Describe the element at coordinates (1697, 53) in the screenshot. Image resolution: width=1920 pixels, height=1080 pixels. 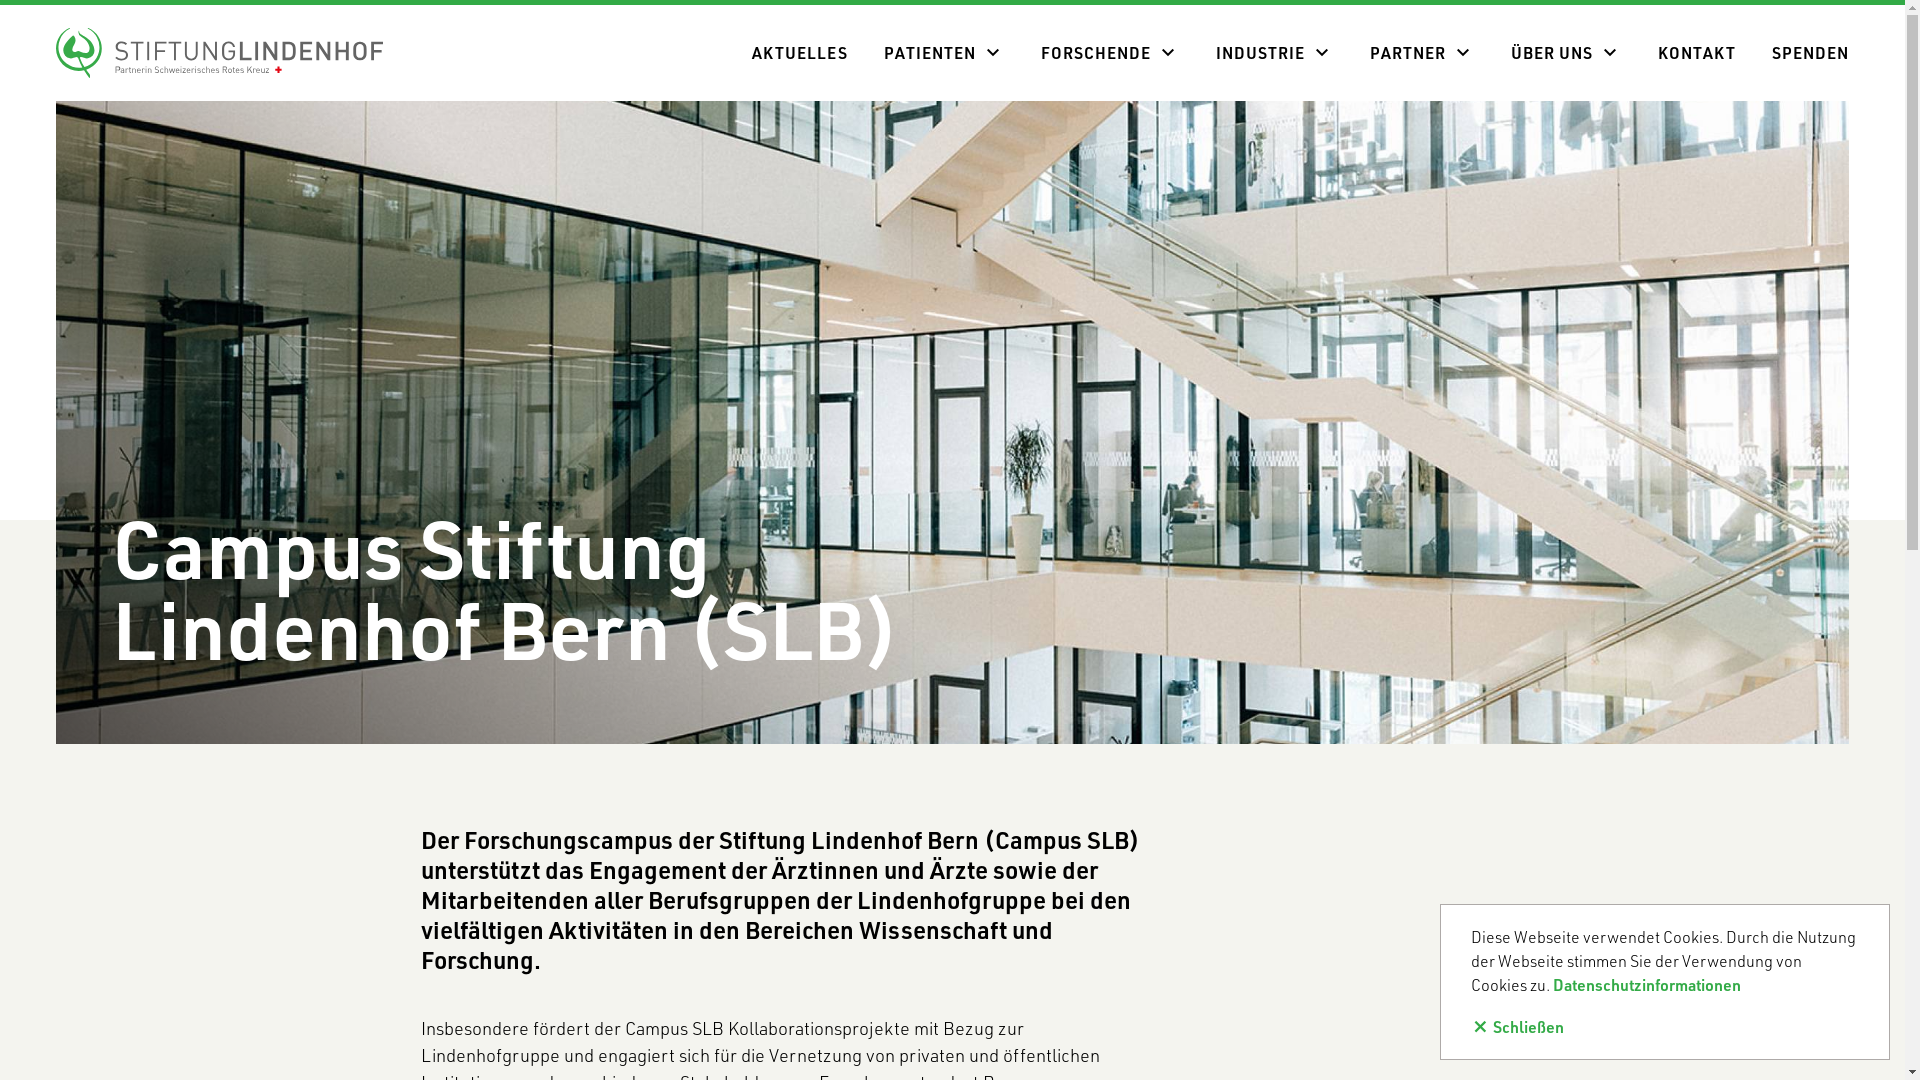
I see `KONTAKT` at that location.